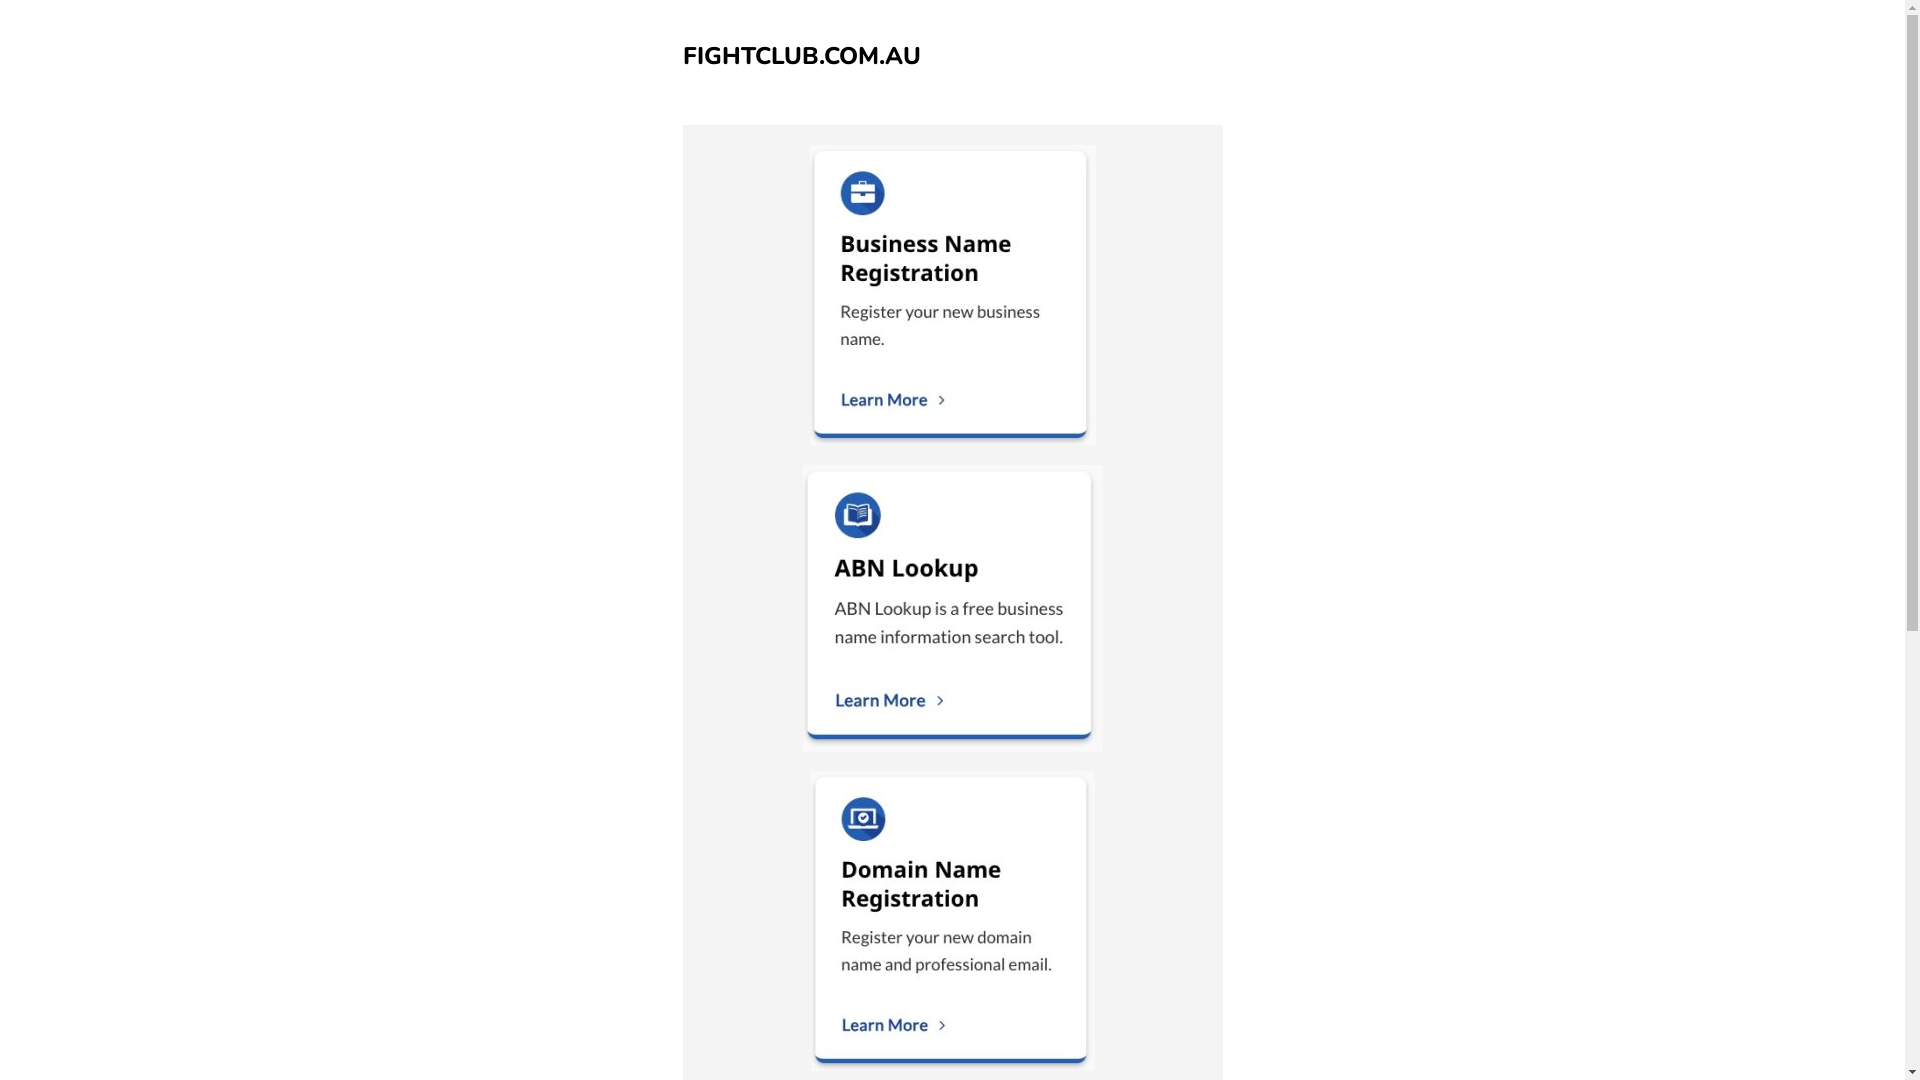 The width and height of the screenshot is (1920, 1080). I want to click on FIGHTCLUB.COM.AU, so click(801, 56).